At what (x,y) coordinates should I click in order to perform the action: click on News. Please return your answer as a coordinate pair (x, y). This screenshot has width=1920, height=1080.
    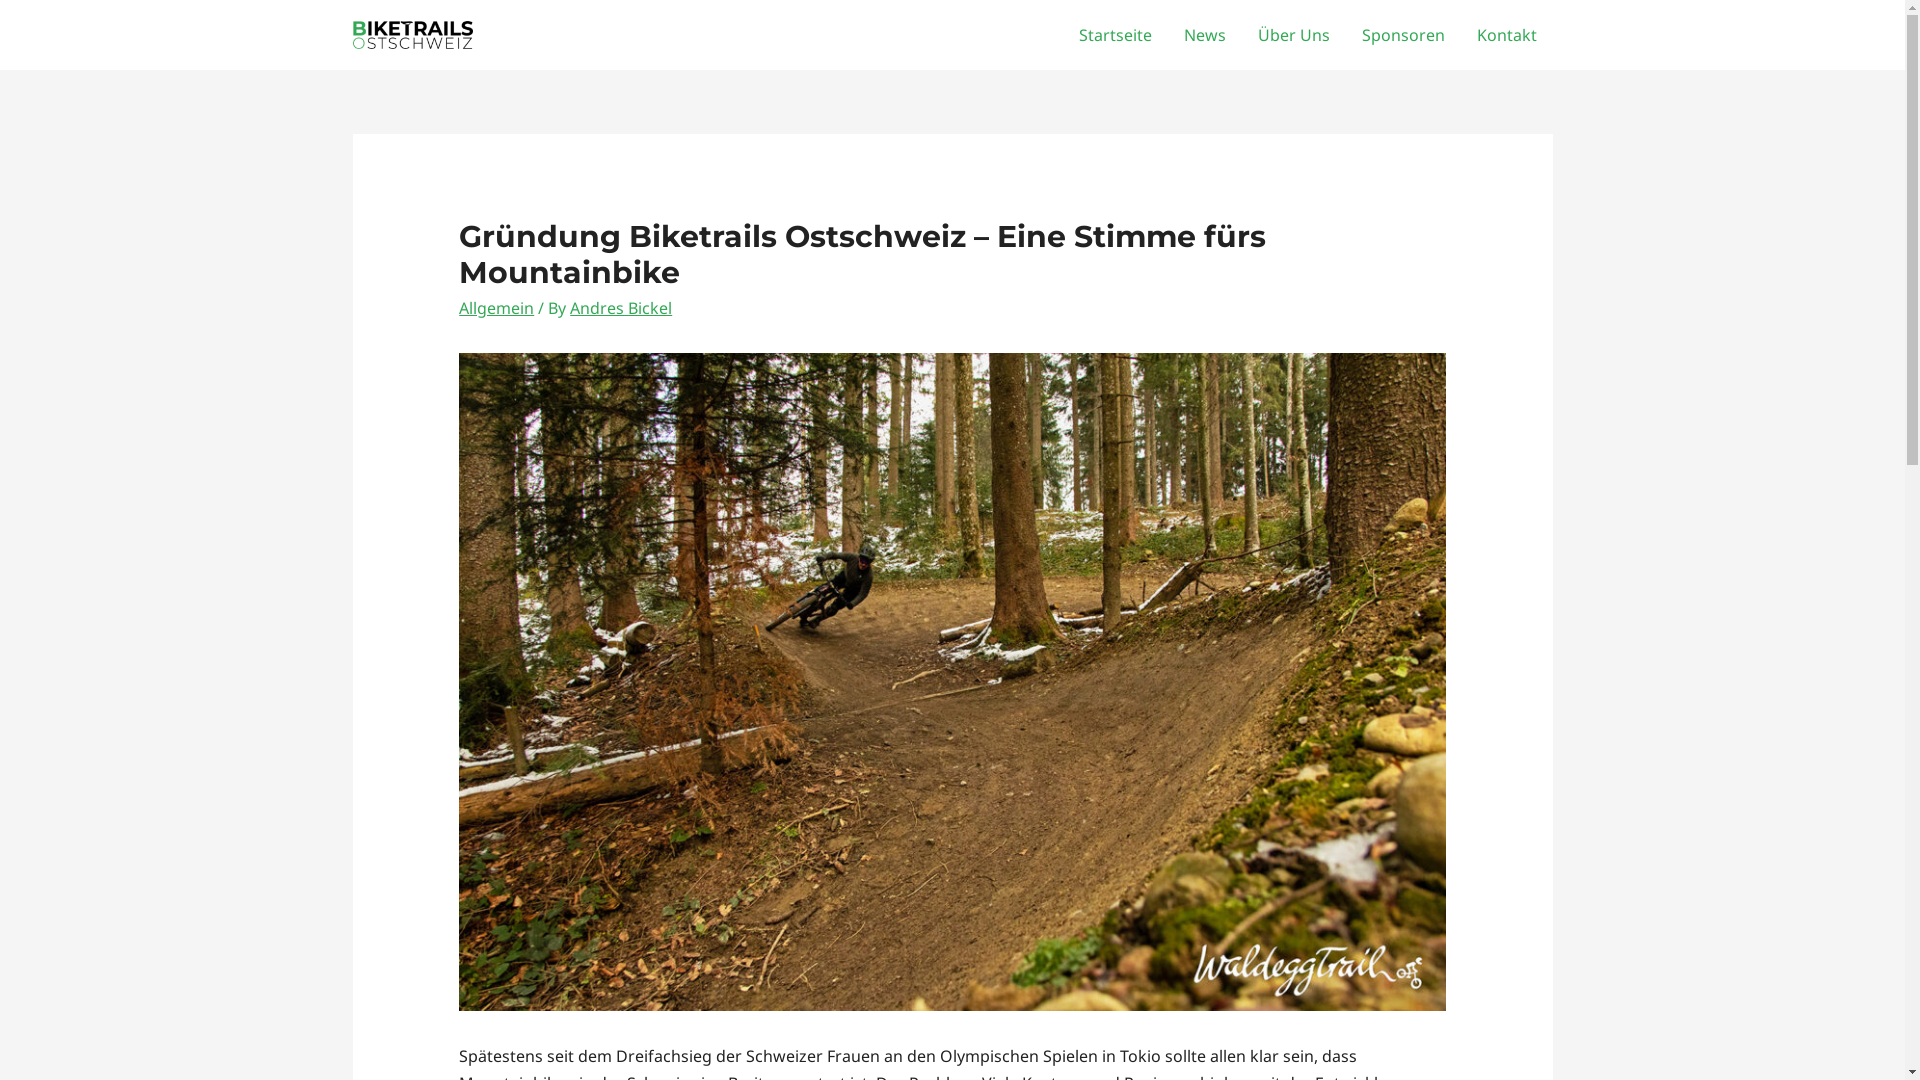
    Looking at the image, I should click on (1205, 35).